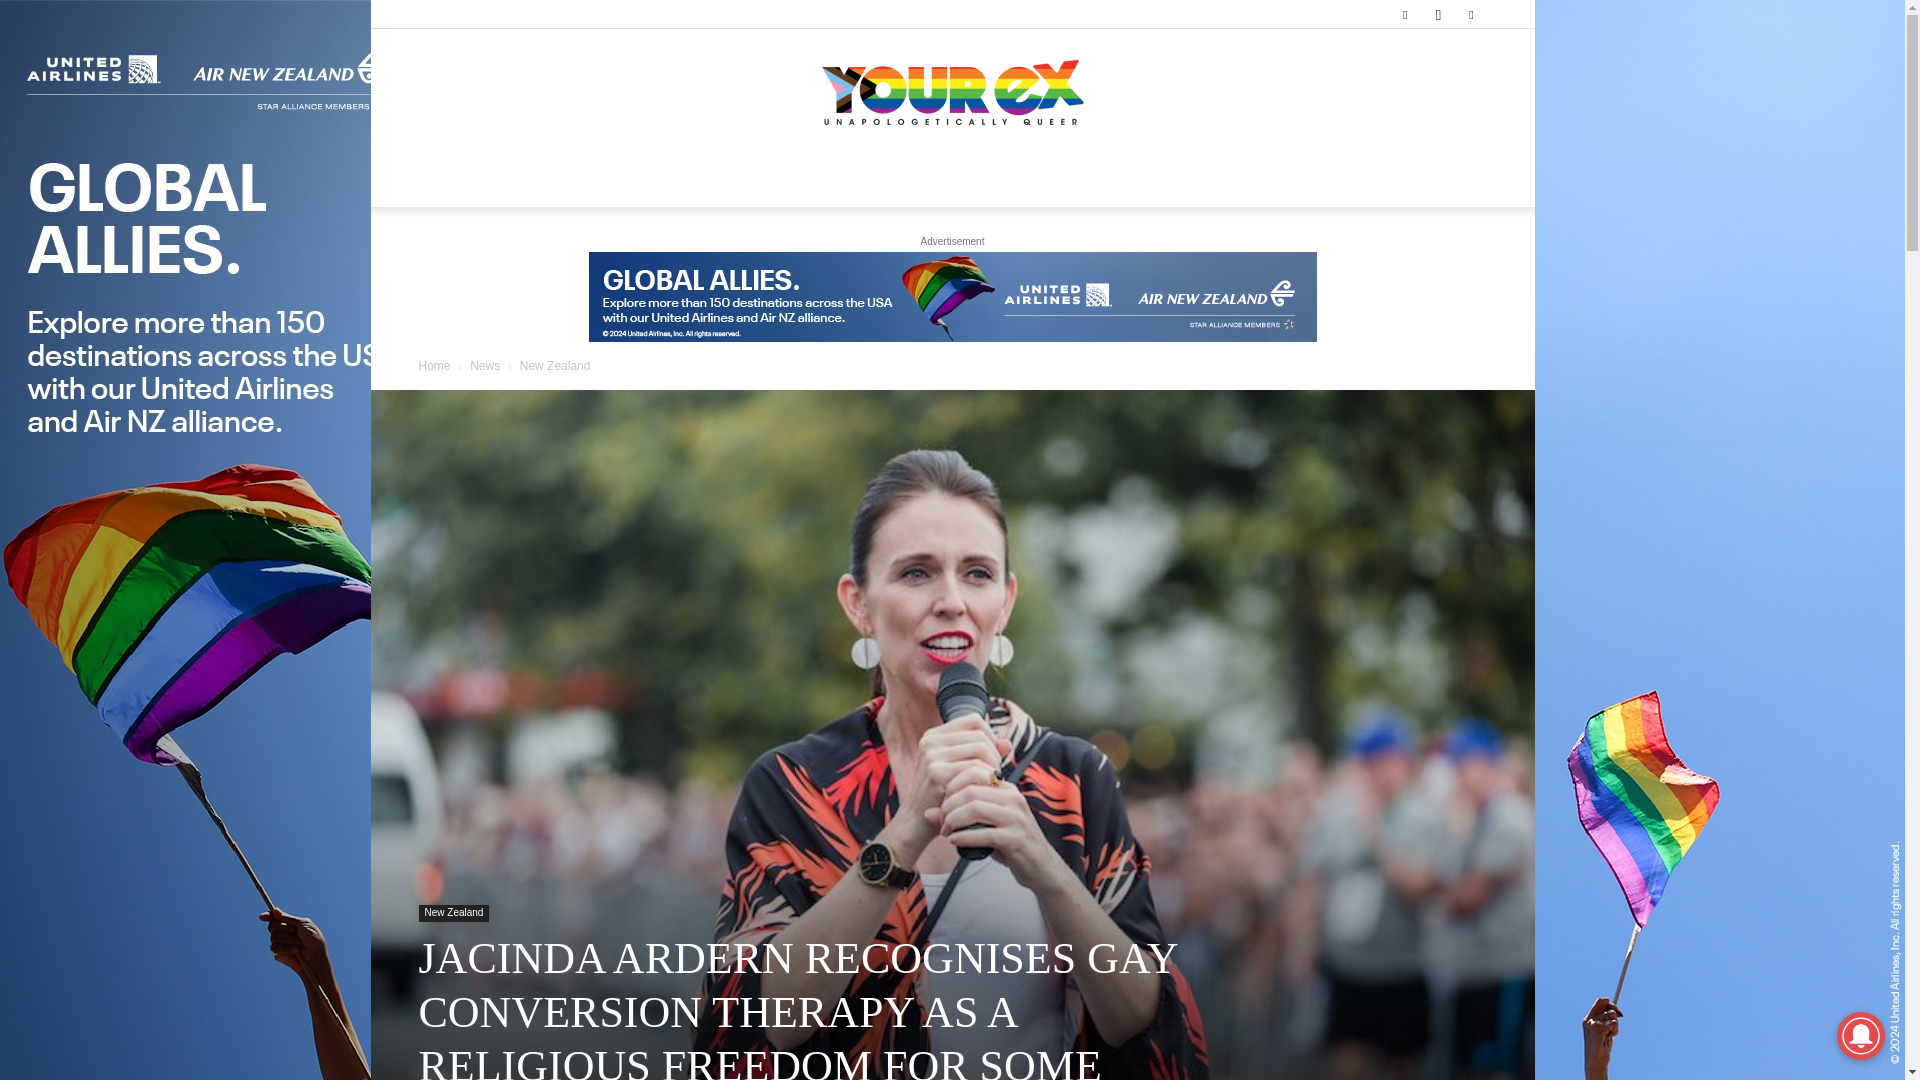 The image size is (1920, 1080). What do you see at coordinates (484, 365) in the screenshot?
I see `View all posts in News` at bounding box center [484, 365].